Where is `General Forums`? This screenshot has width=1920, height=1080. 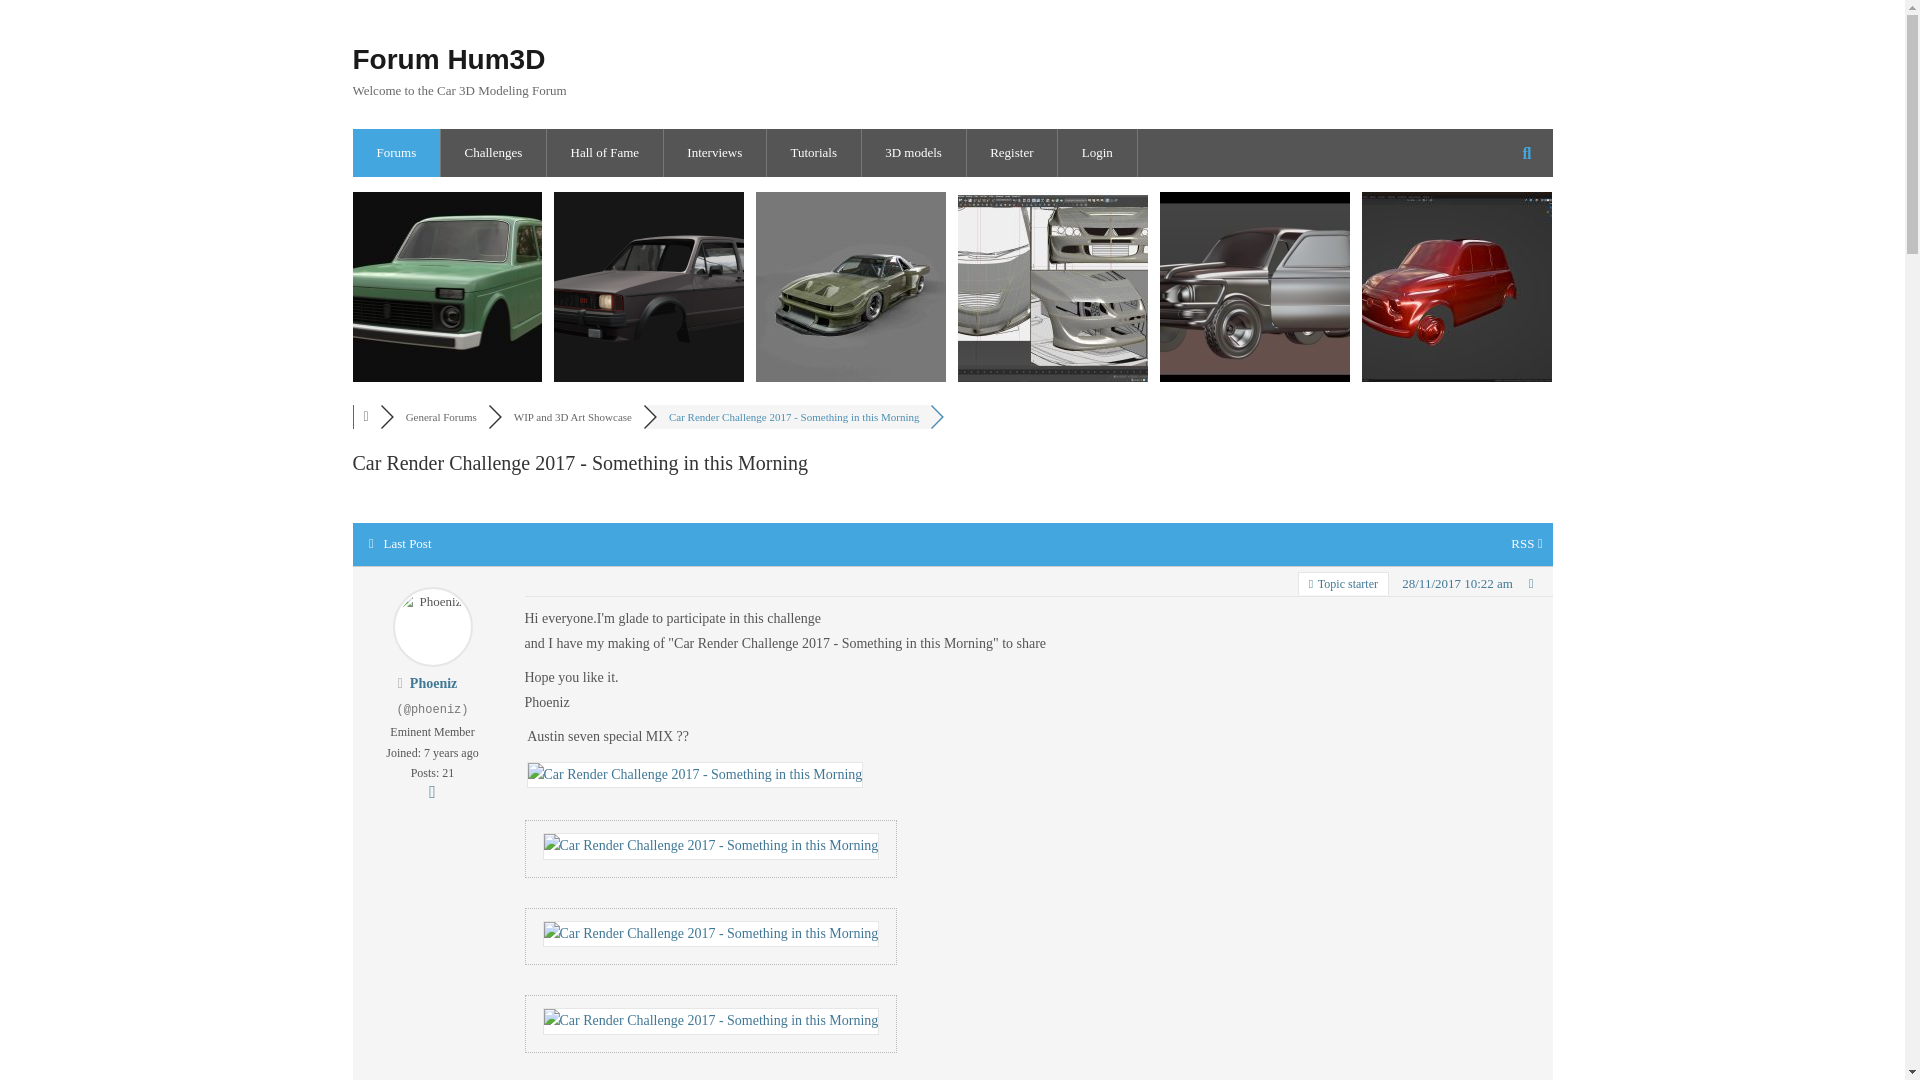 General Forums is located at coordinates (440, 417).